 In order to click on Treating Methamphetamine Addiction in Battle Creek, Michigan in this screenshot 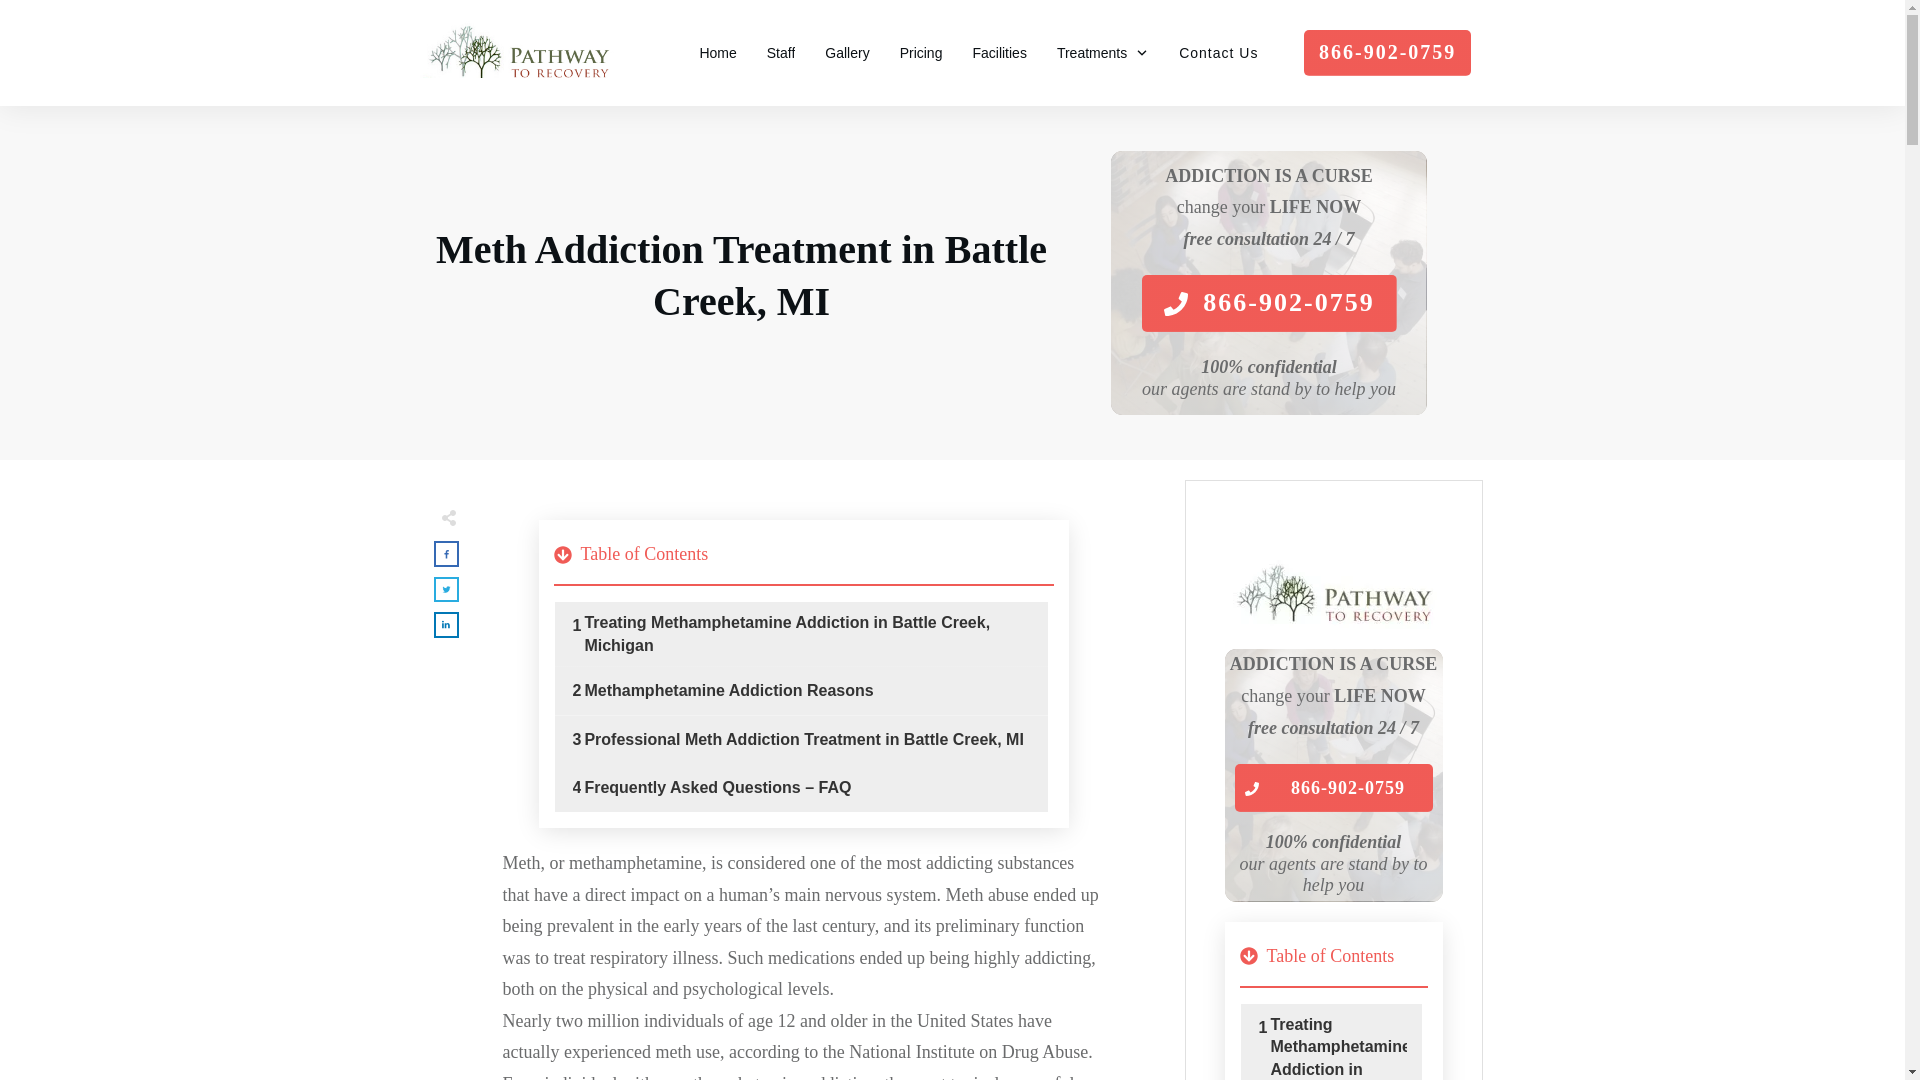, I will do `click(1337, 1047)`.